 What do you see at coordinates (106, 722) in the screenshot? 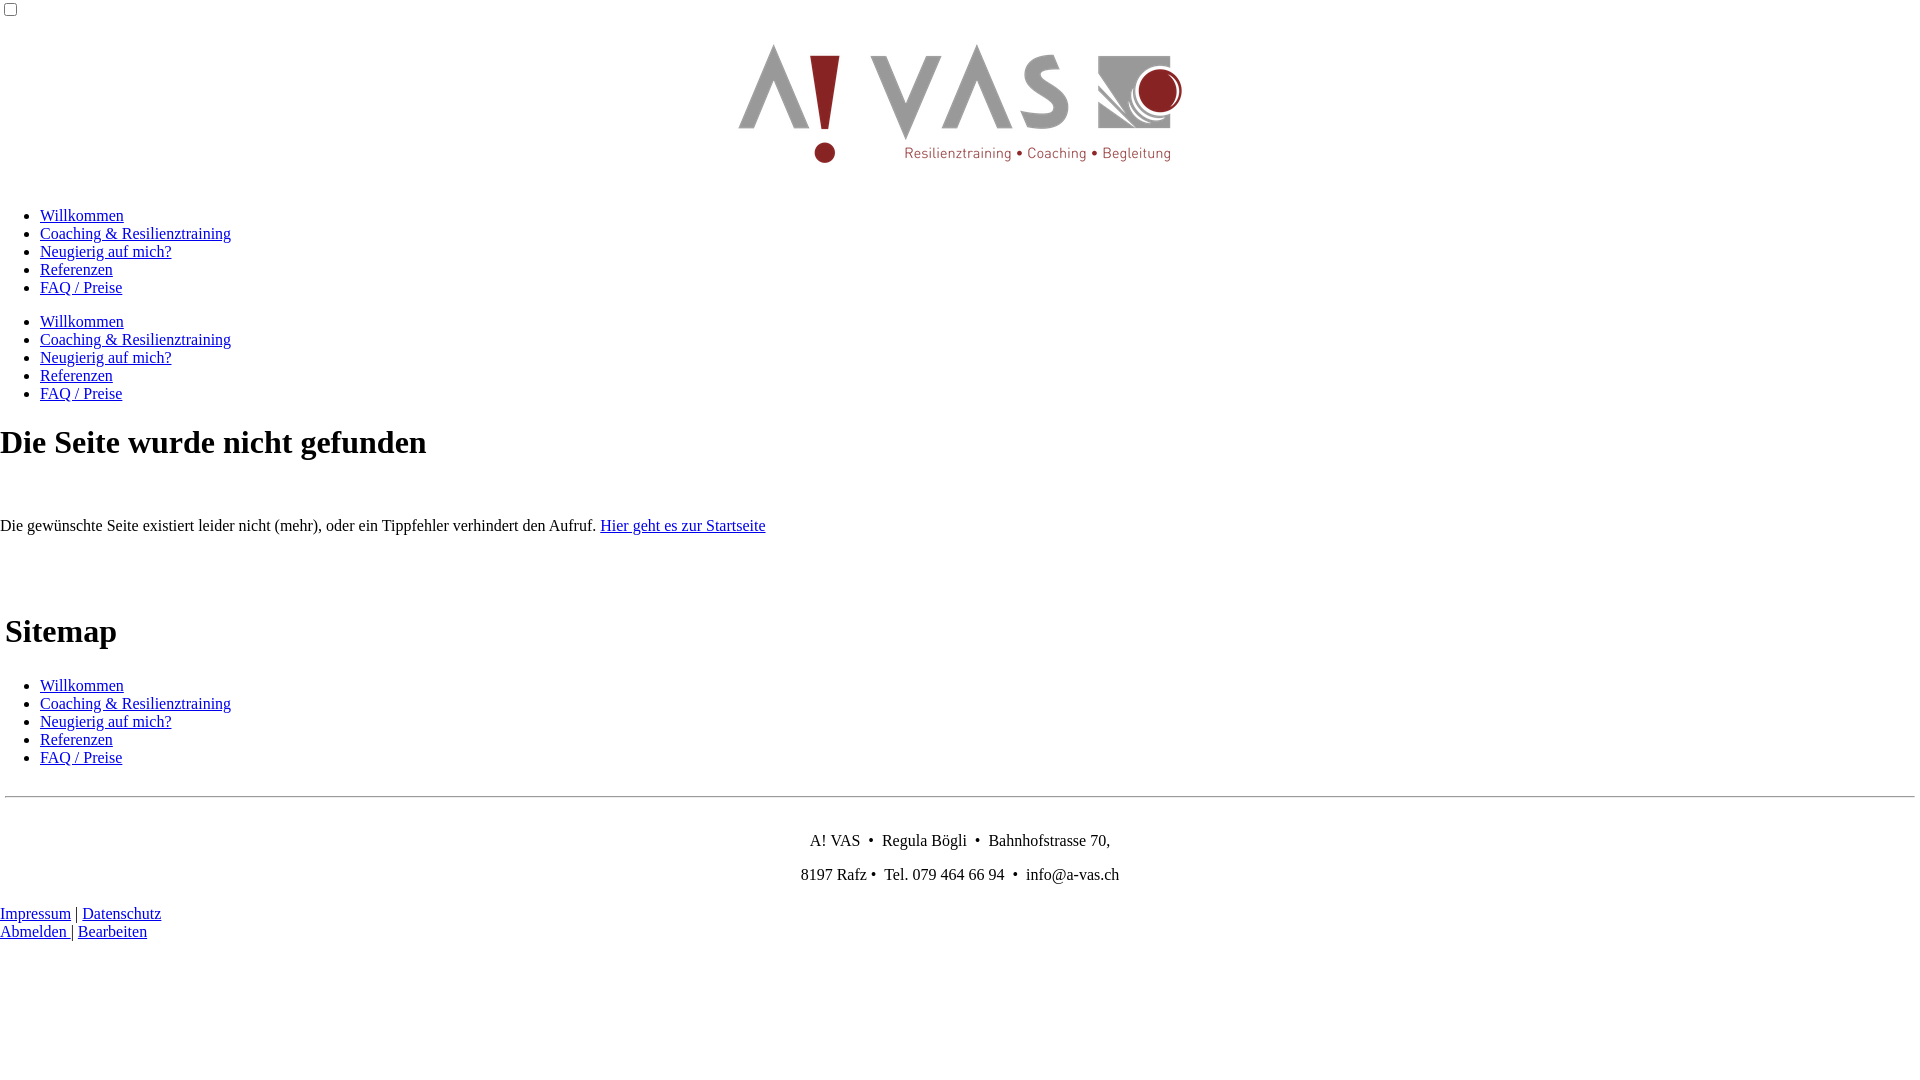
I see `Neugierig auf mich?` at bounding box center [106, 722].